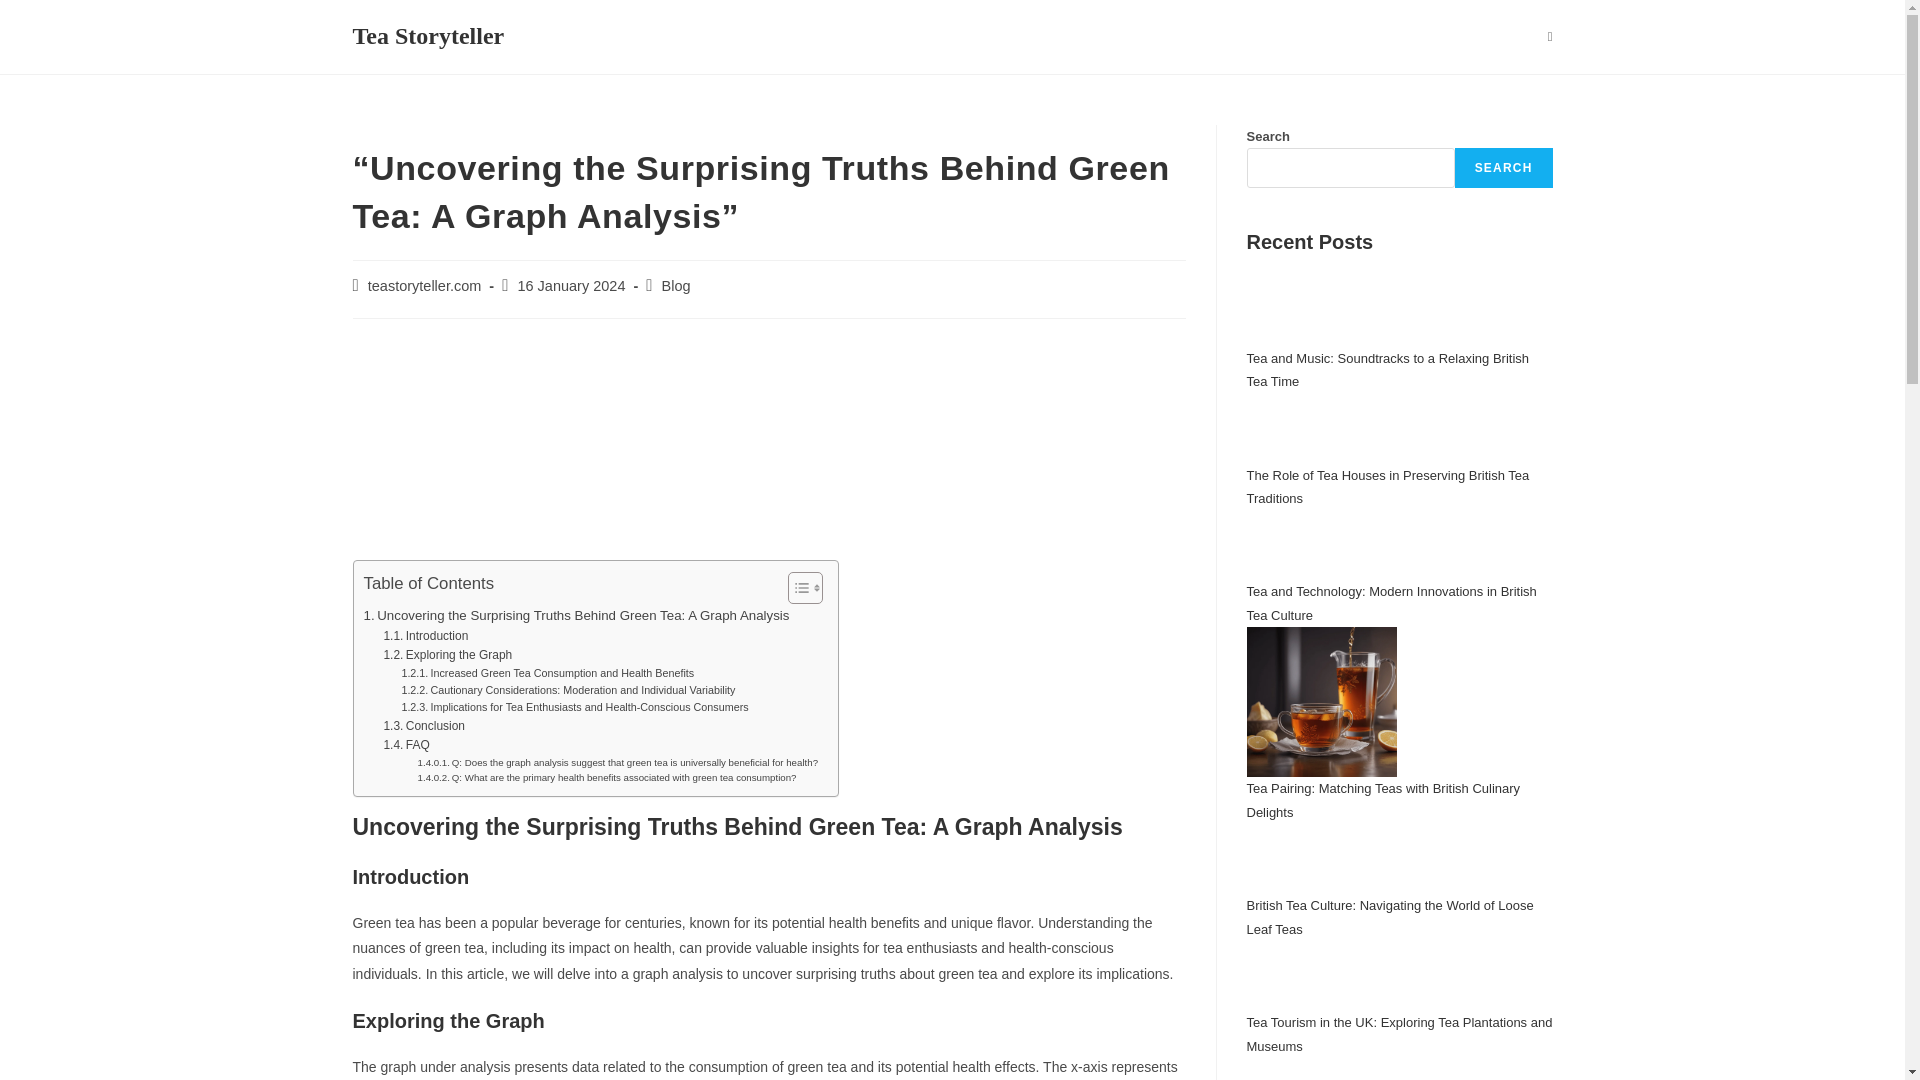  Describe the element at coordinates (424, 285) in the screenshot. I see `teastoryteller.com` at that location.